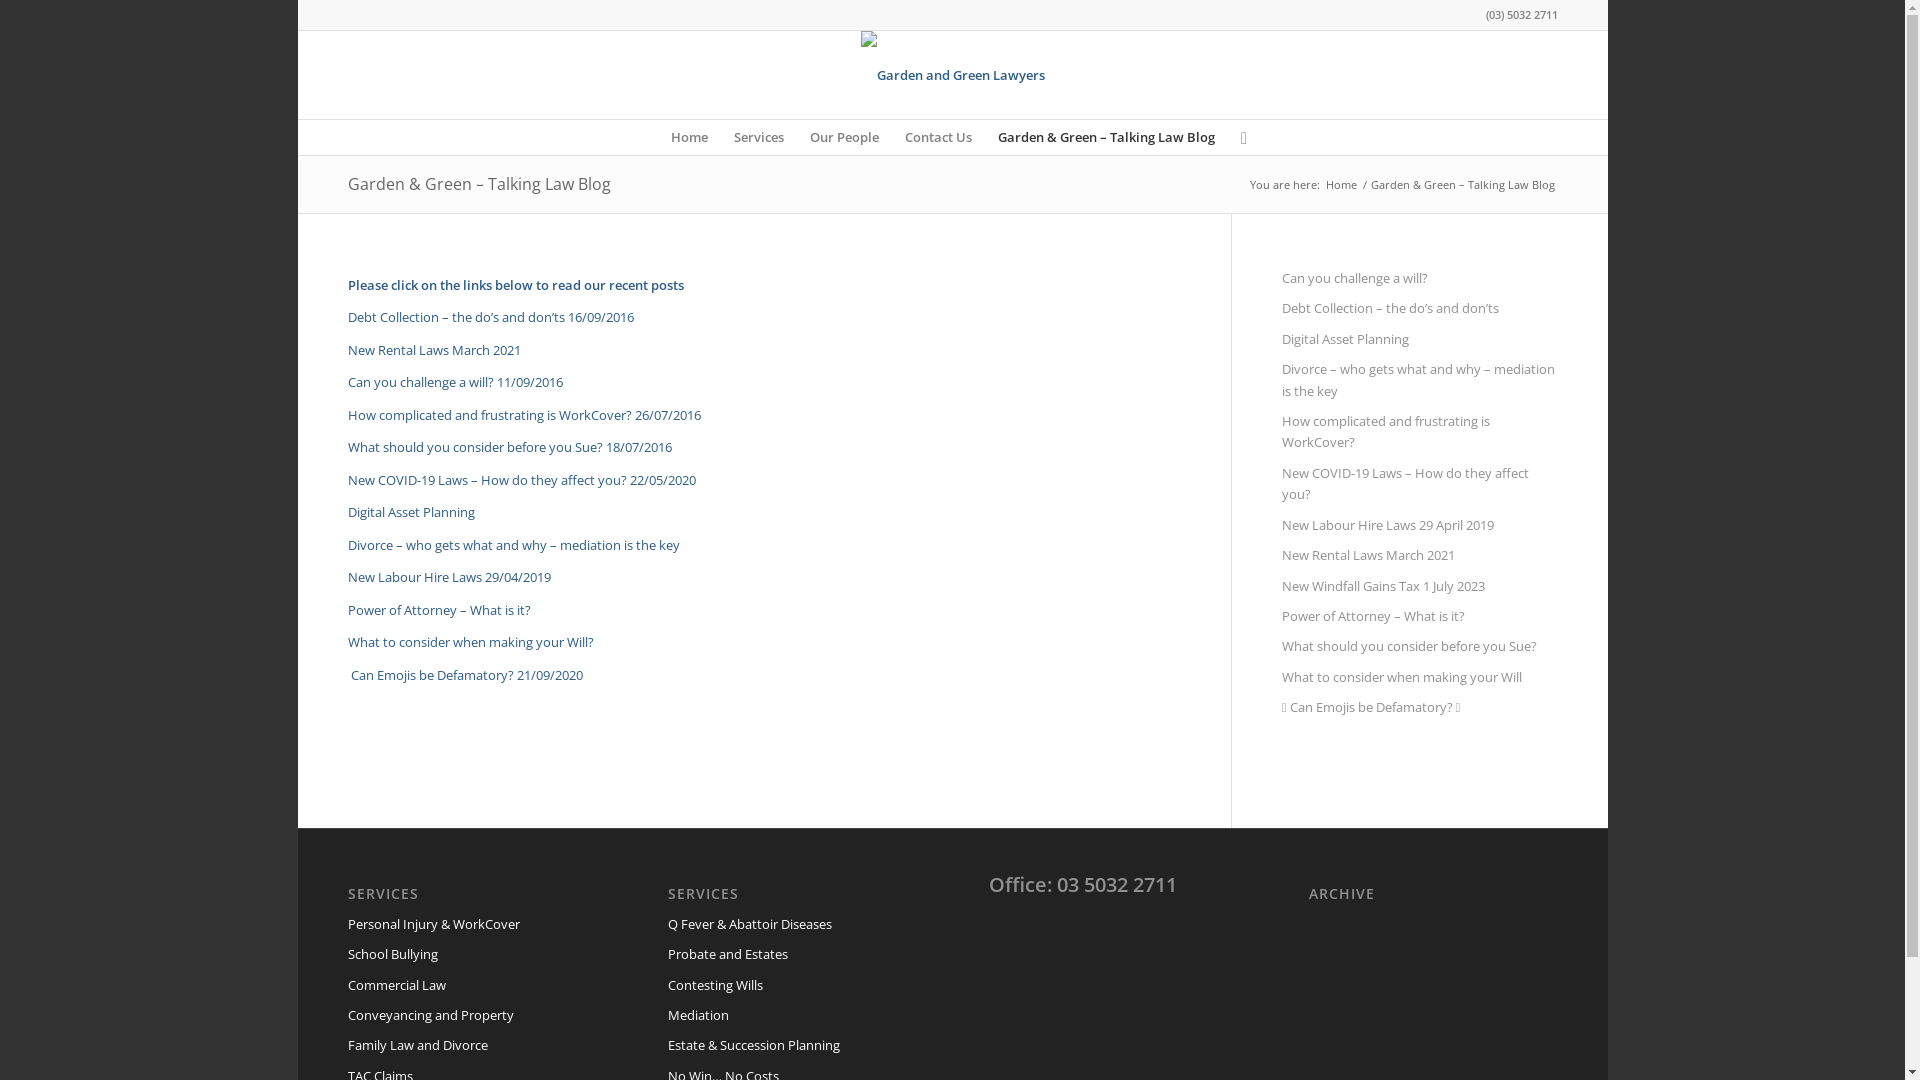  I want to click on Home, so click(690, 138).